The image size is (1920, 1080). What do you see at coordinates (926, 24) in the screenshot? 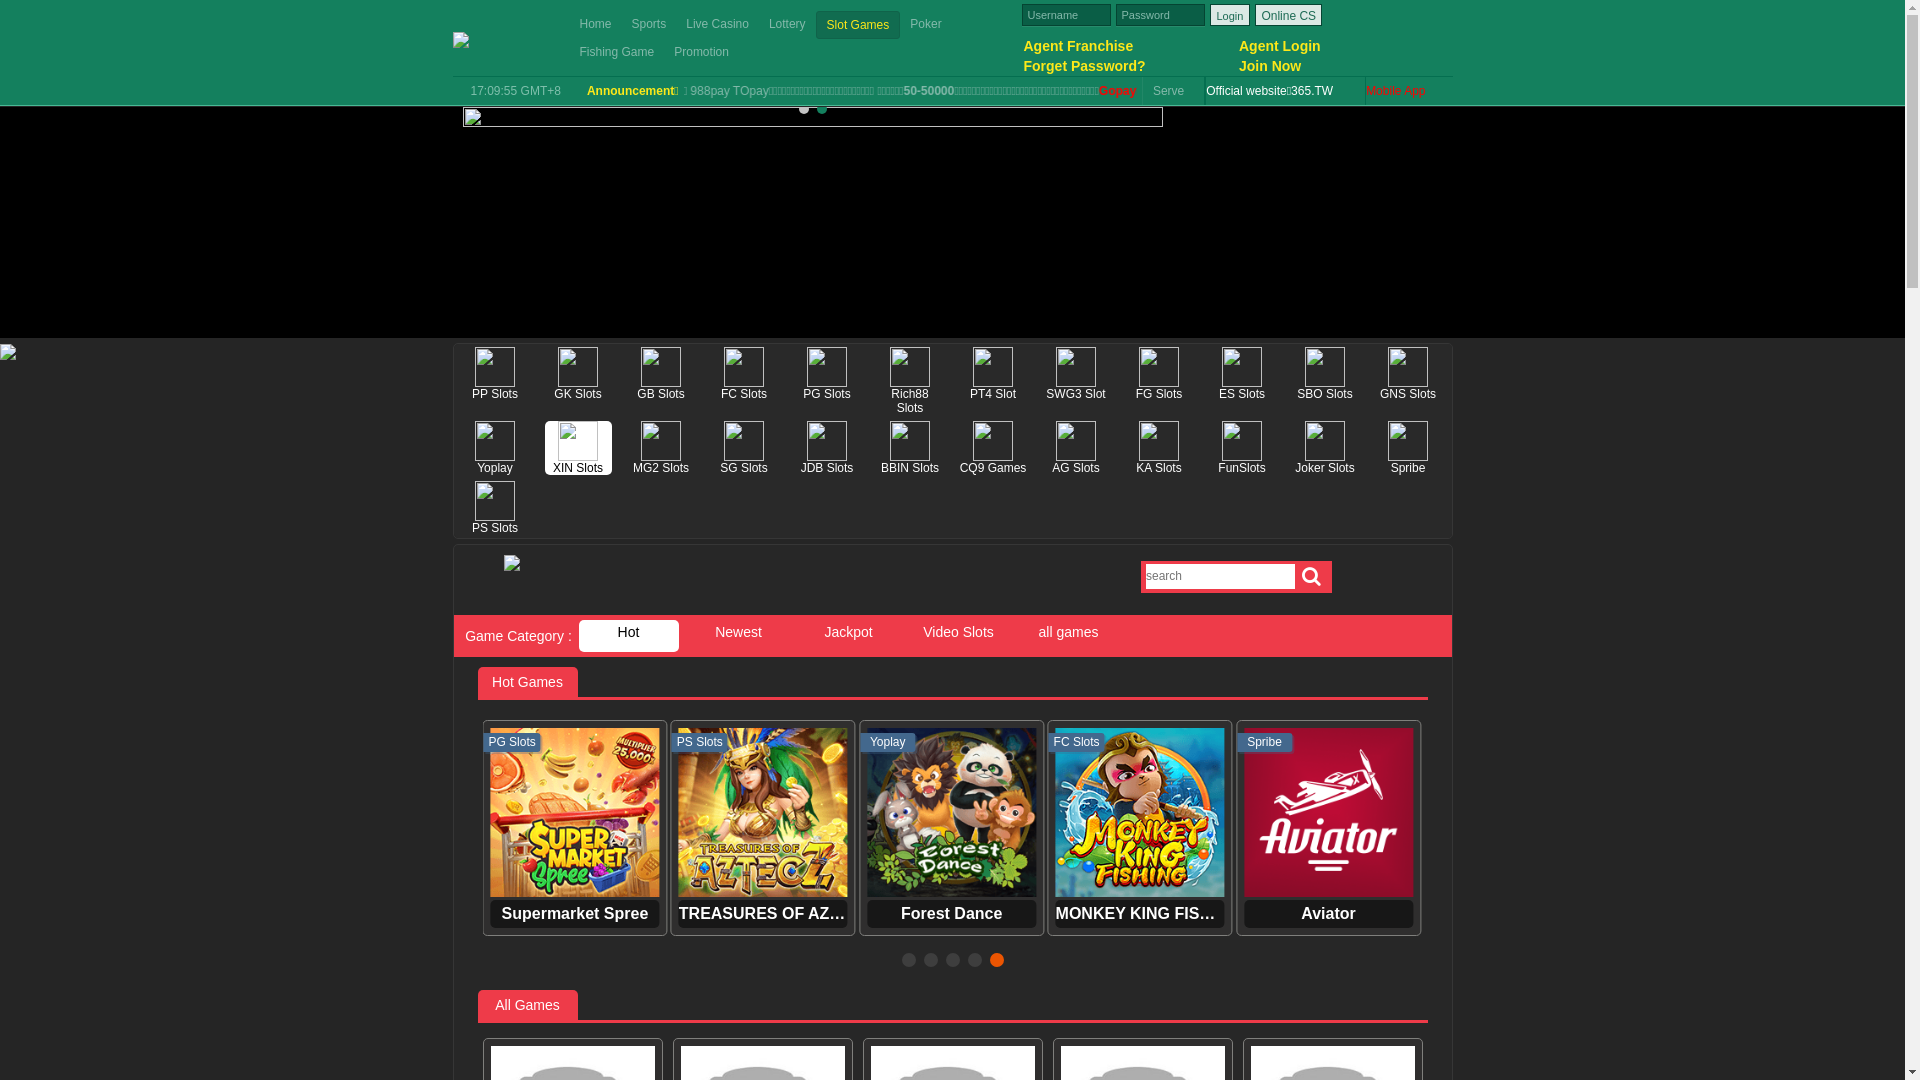
I see `Poker` at bounding box center [926, 24].